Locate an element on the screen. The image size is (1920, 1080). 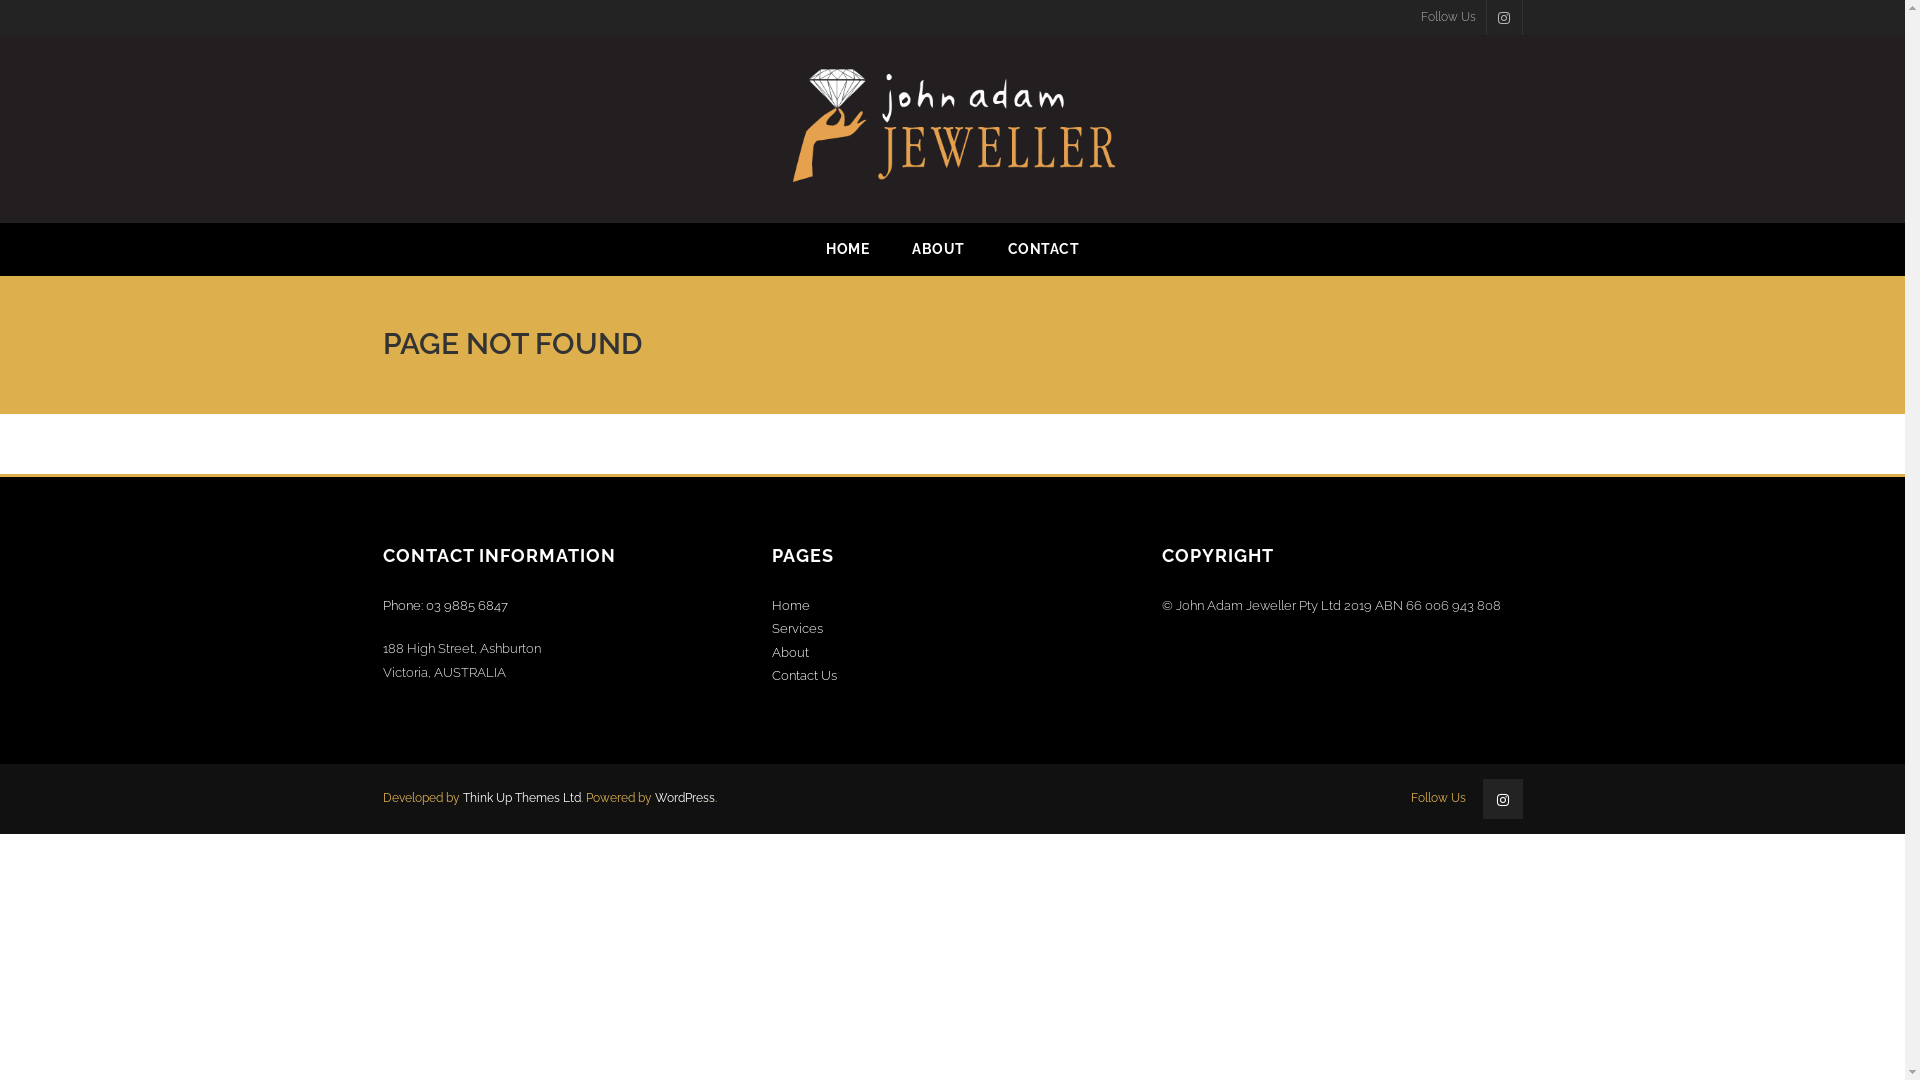
ABOUT is located at coordinates (938, 250).